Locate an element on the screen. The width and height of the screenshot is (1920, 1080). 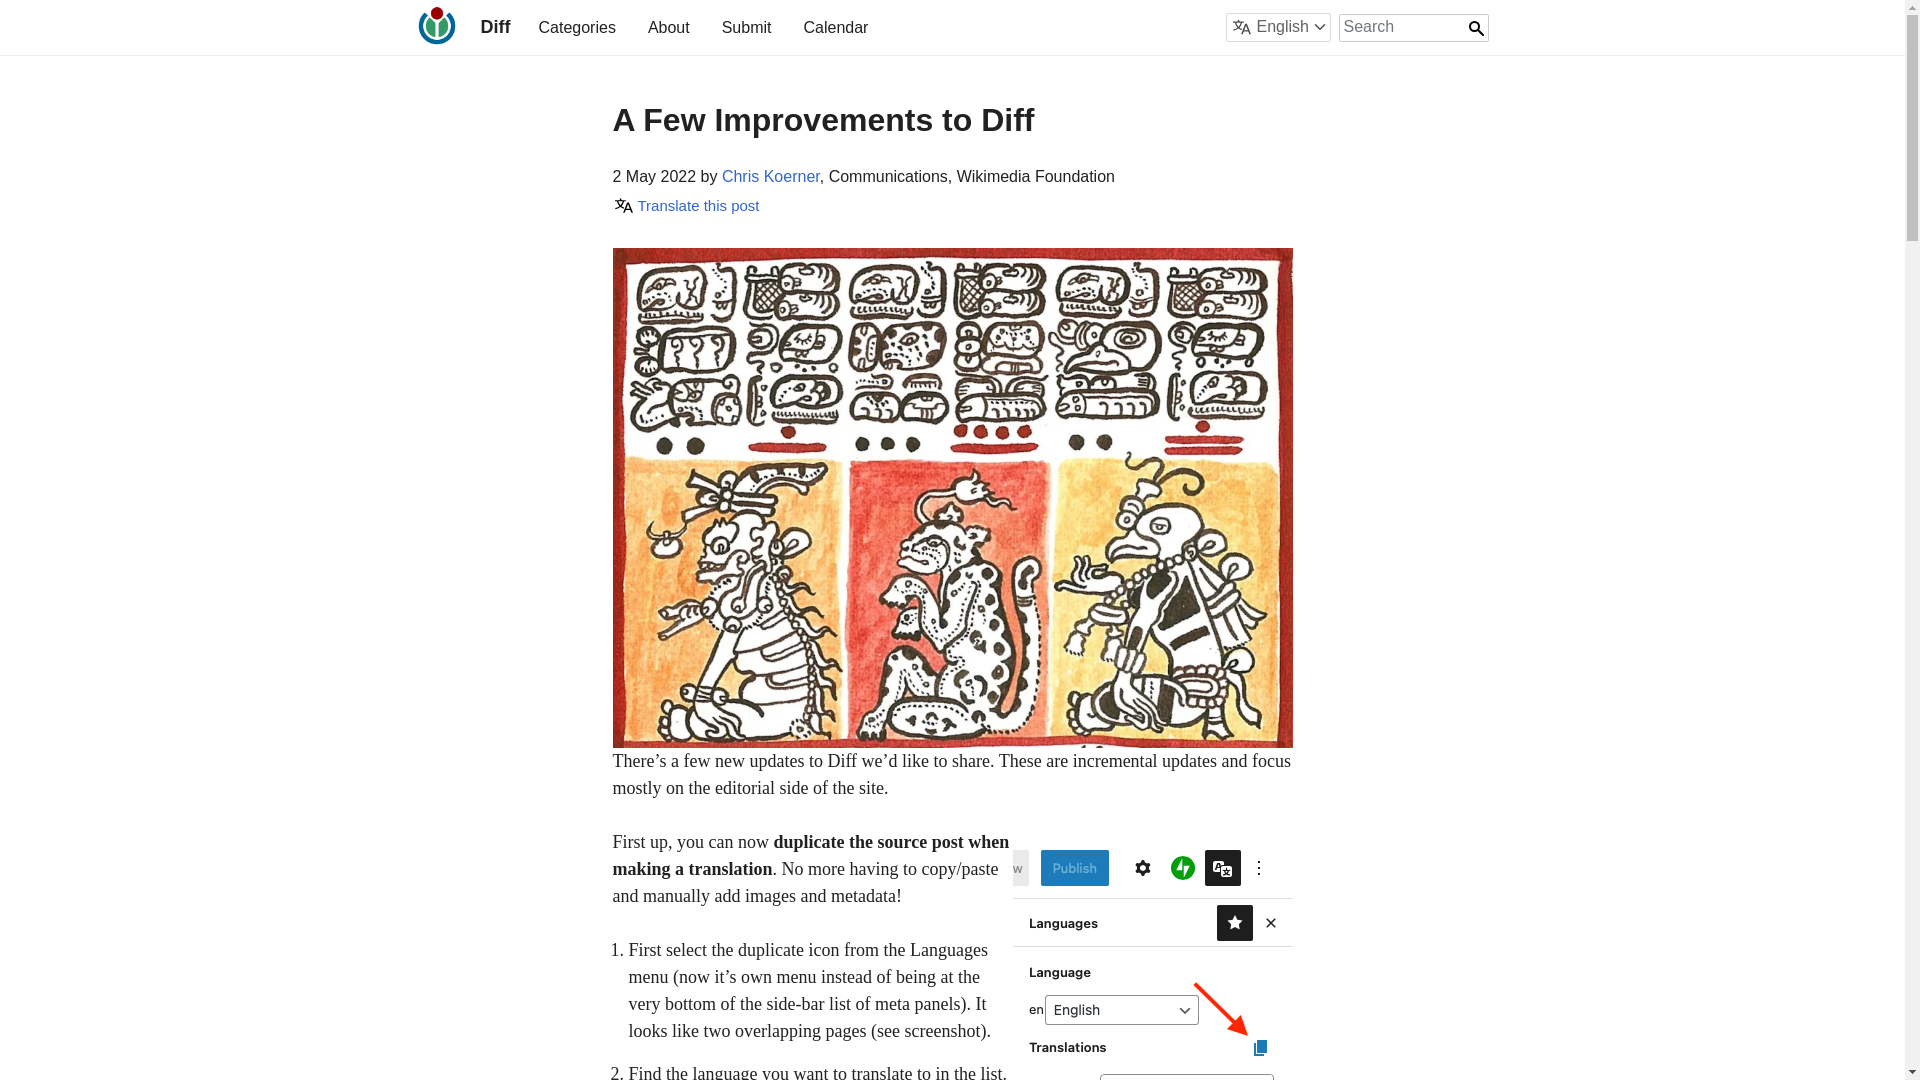
Chris Koerner is located at coordinates (770, 176).